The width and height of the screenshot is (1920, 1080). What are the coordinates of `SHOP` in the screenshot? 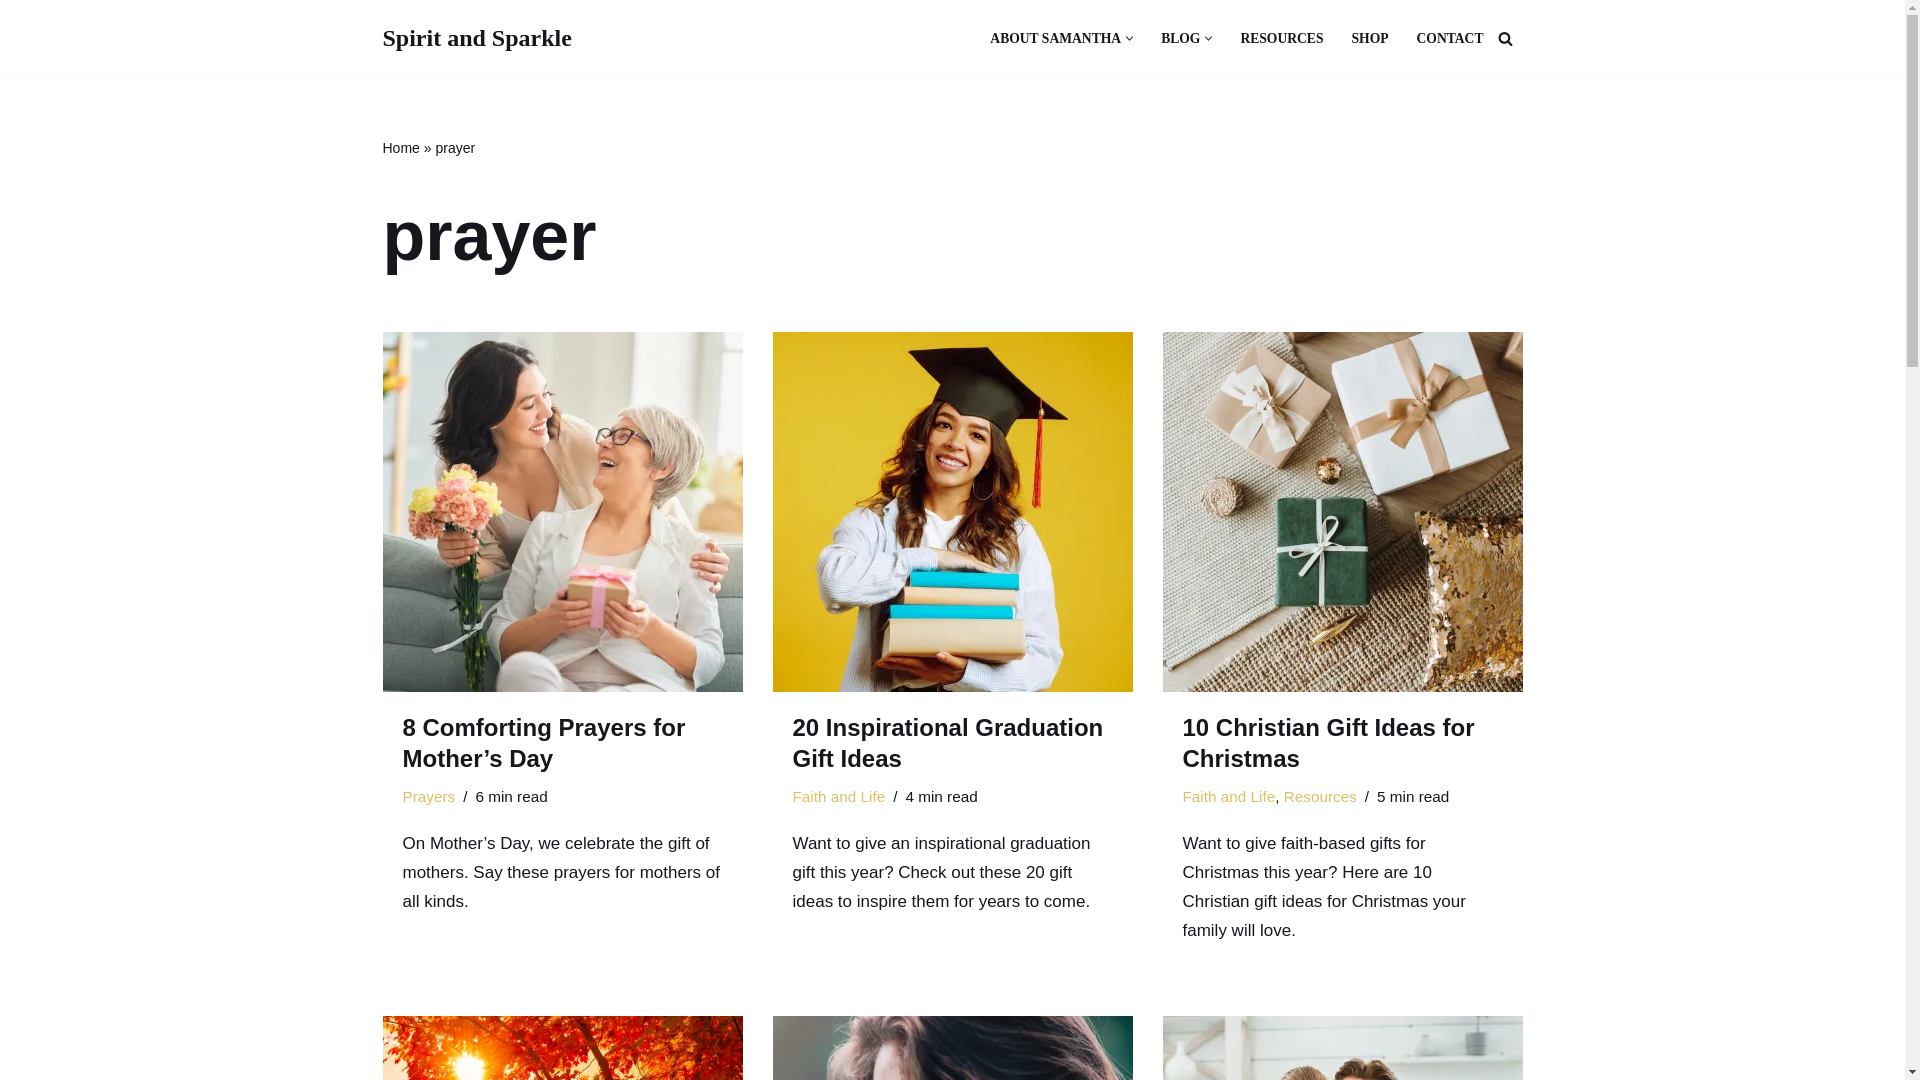 It's located at (1370, 38).